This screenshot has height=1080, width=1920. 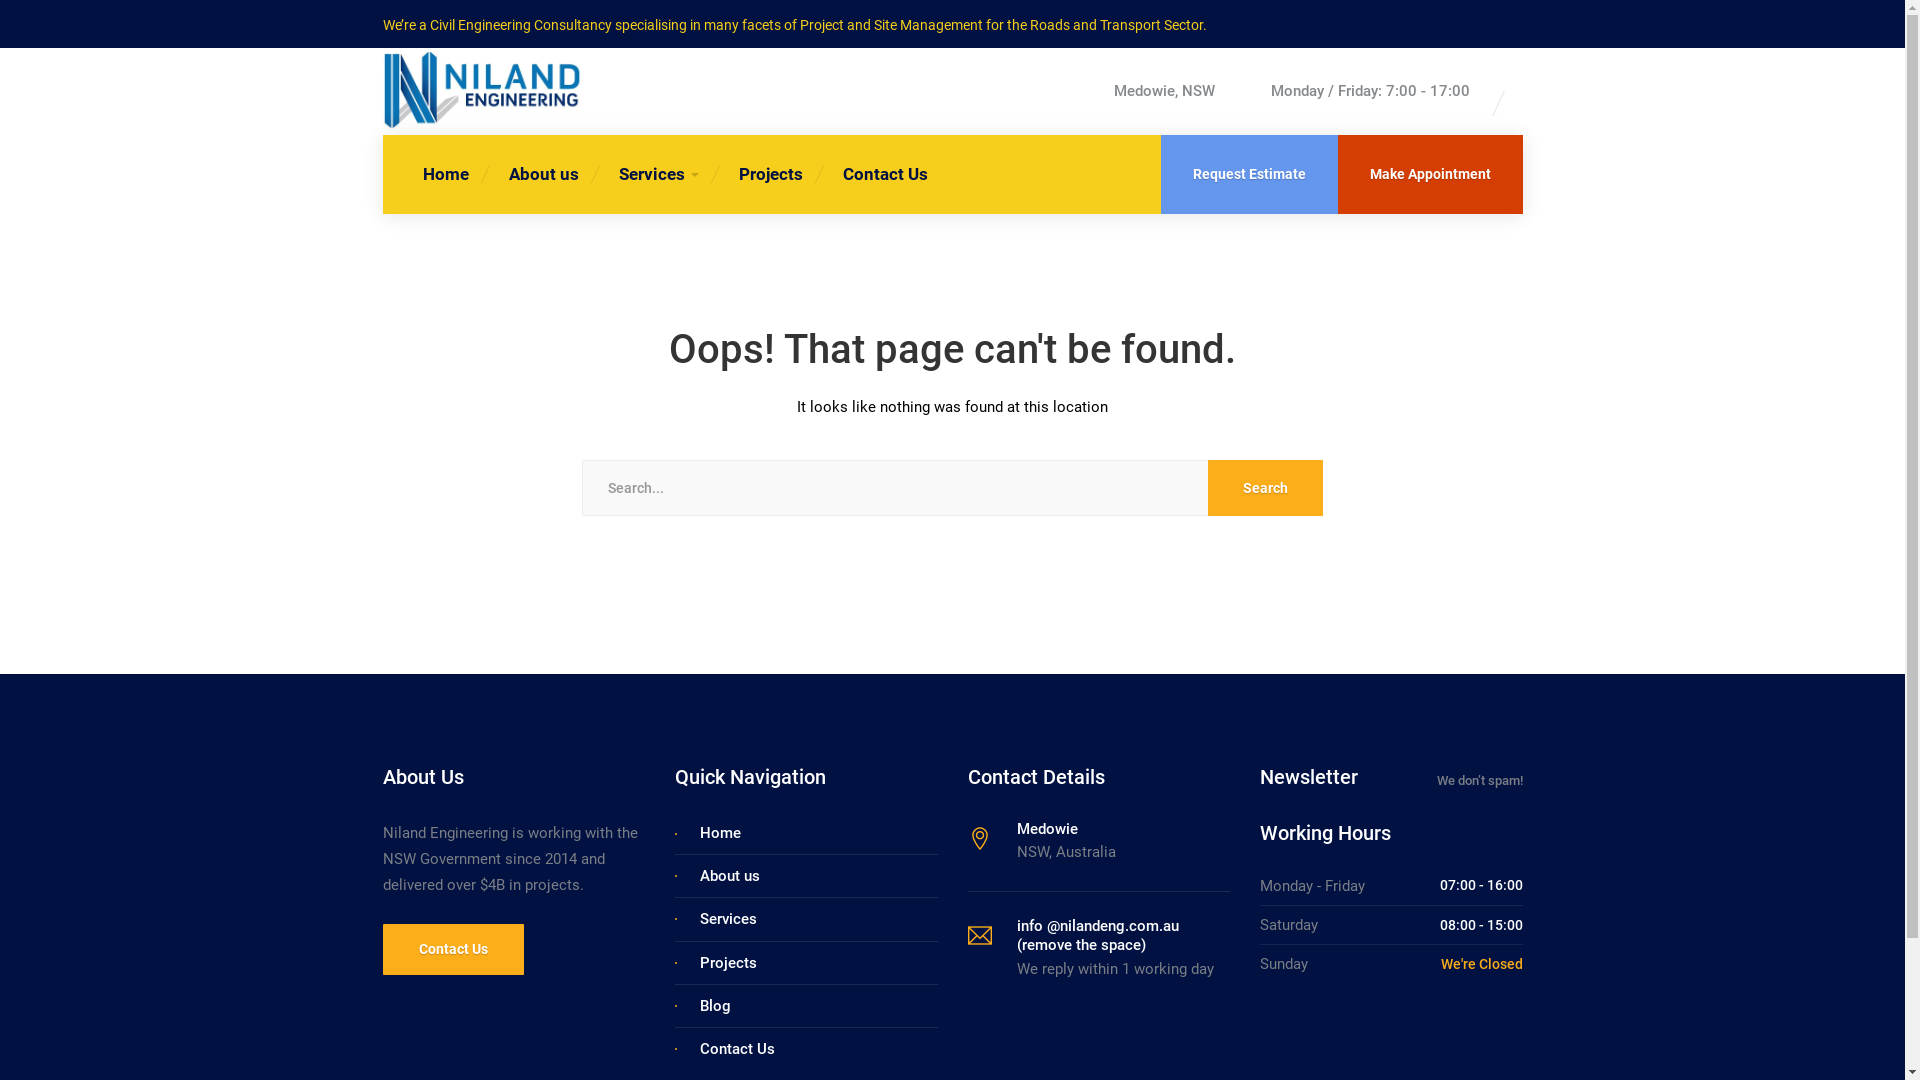 What do you see at coordinates (1248, 174) in the screenshot?
I see `Request Estimate` at bounding box center [1248, 174].